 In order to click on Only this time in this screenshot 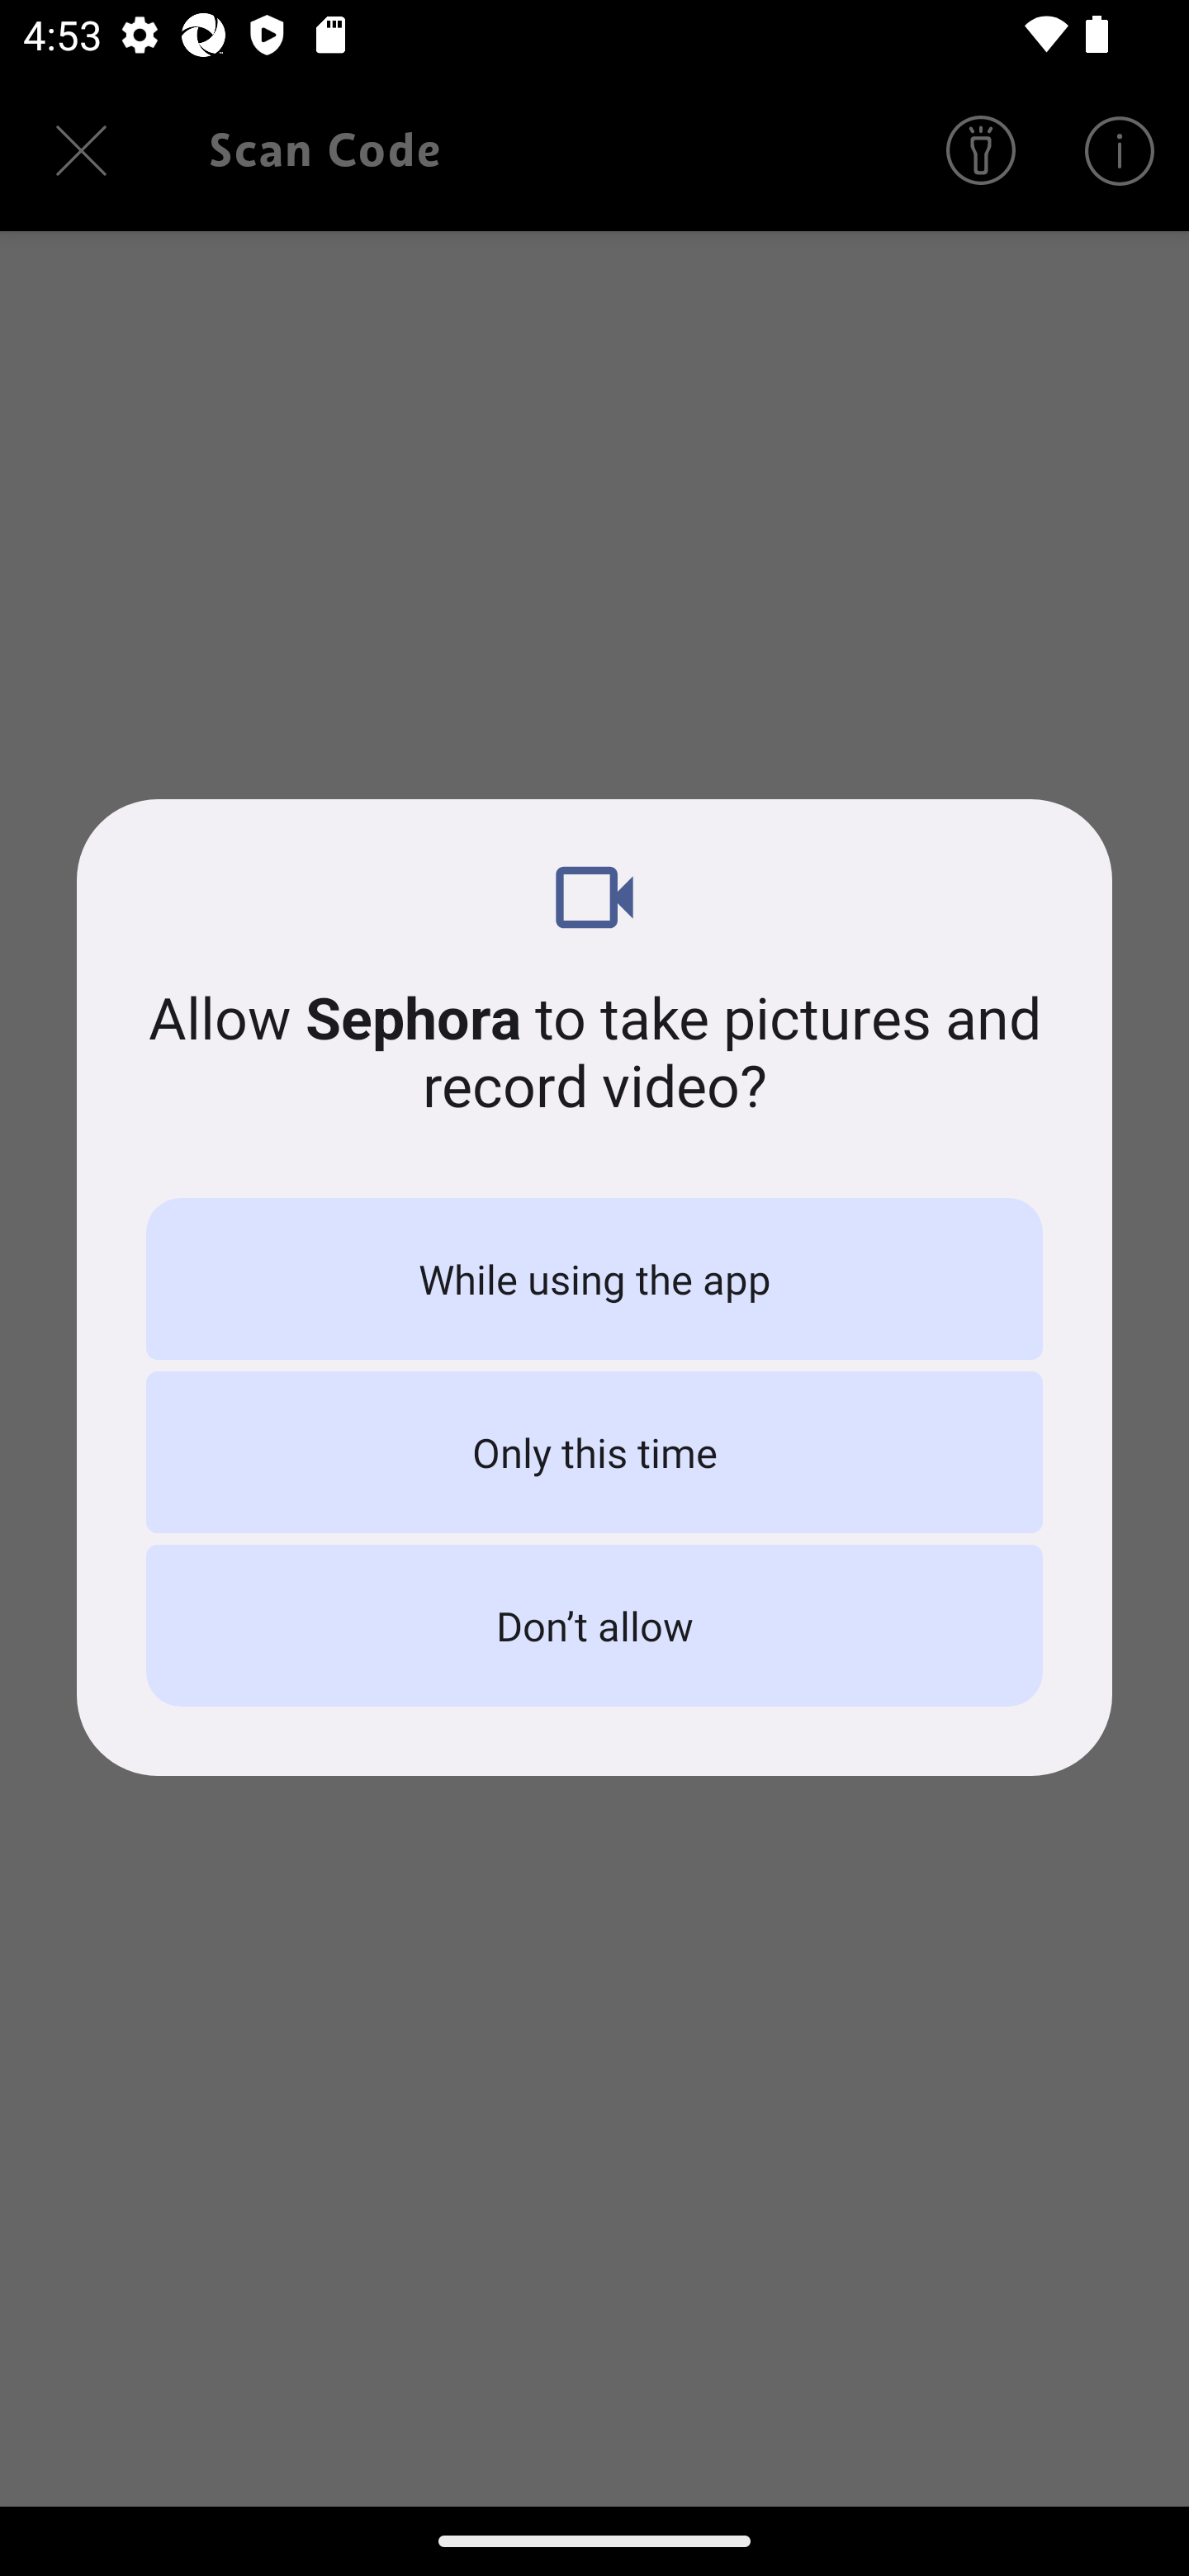, I will do `click(594, 1451)`.